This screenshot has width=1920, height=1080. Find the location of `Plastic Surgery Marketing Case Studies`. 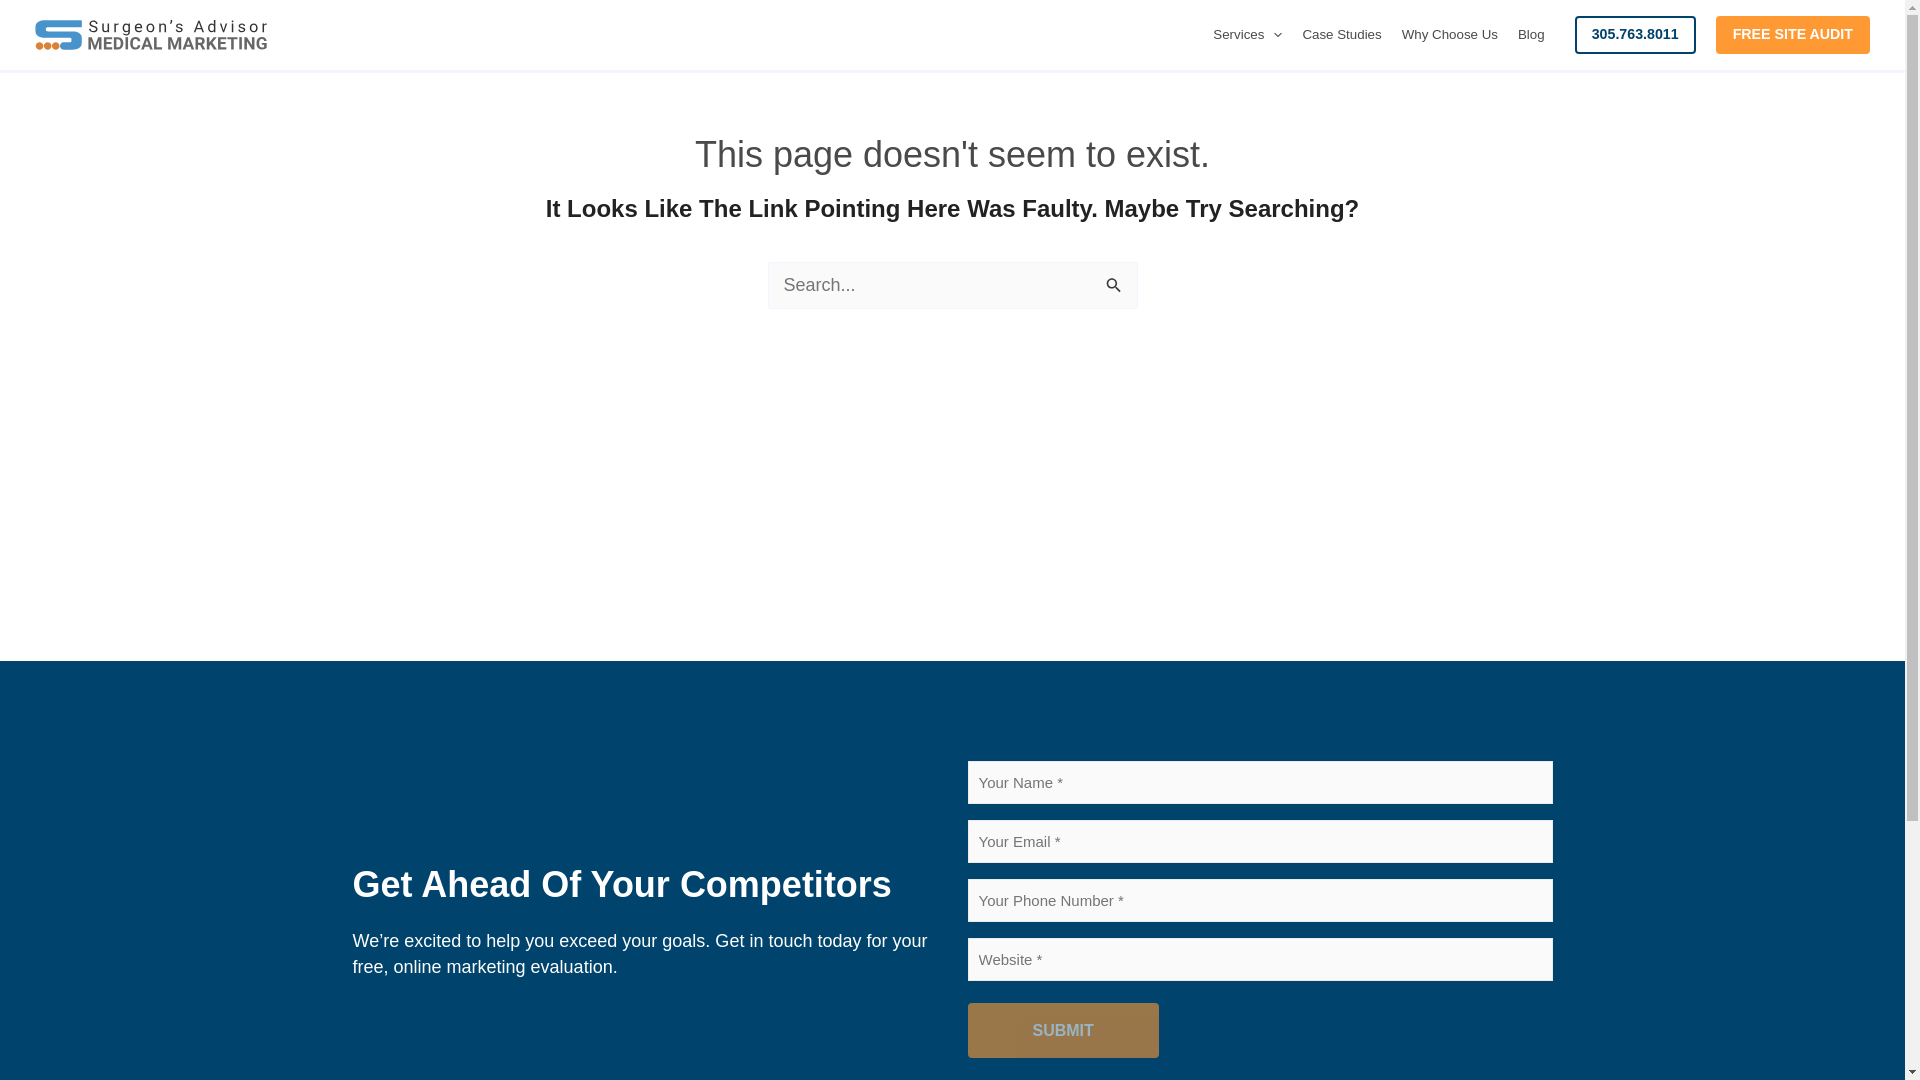

Plastic Surgery Marketing Case Studies is located at coordinates (1341, 35).